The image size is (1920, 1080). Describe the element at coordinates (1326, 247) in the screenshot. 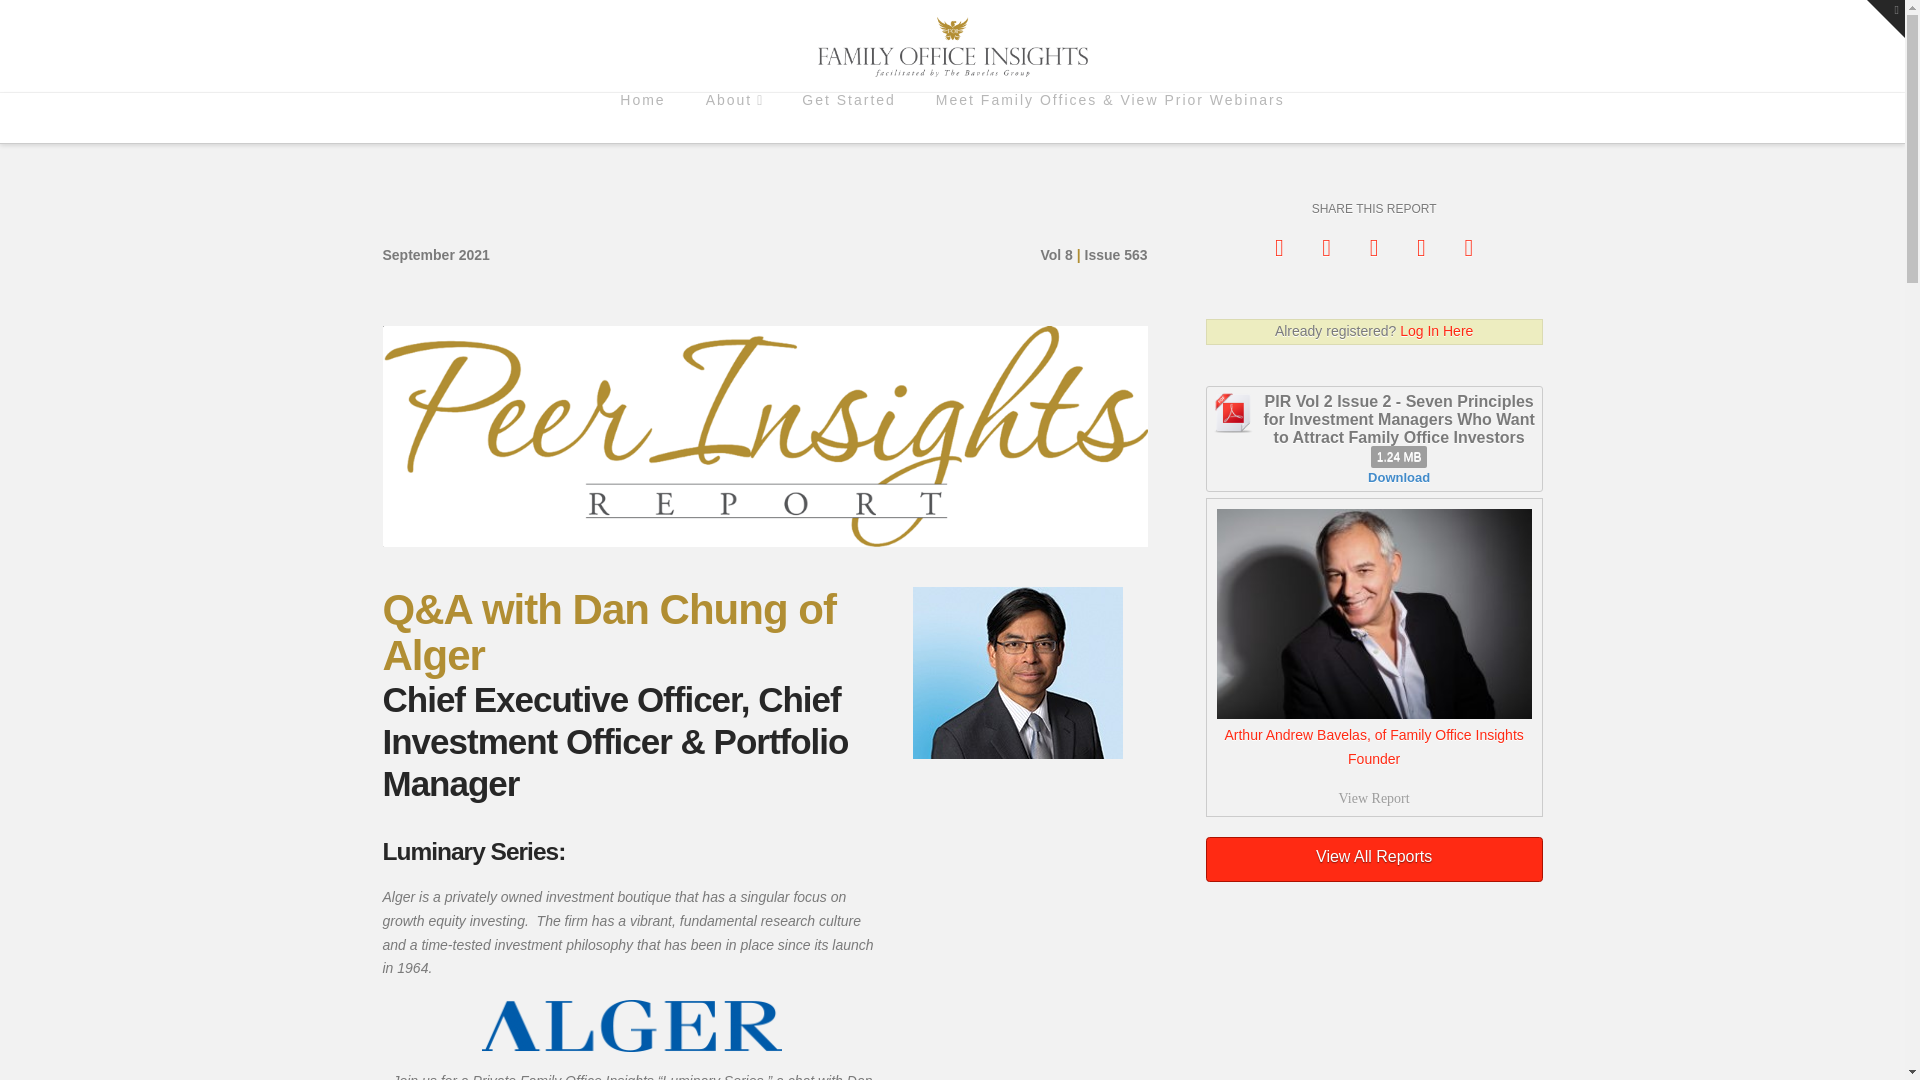

I see `Share on Facebook` at that location.